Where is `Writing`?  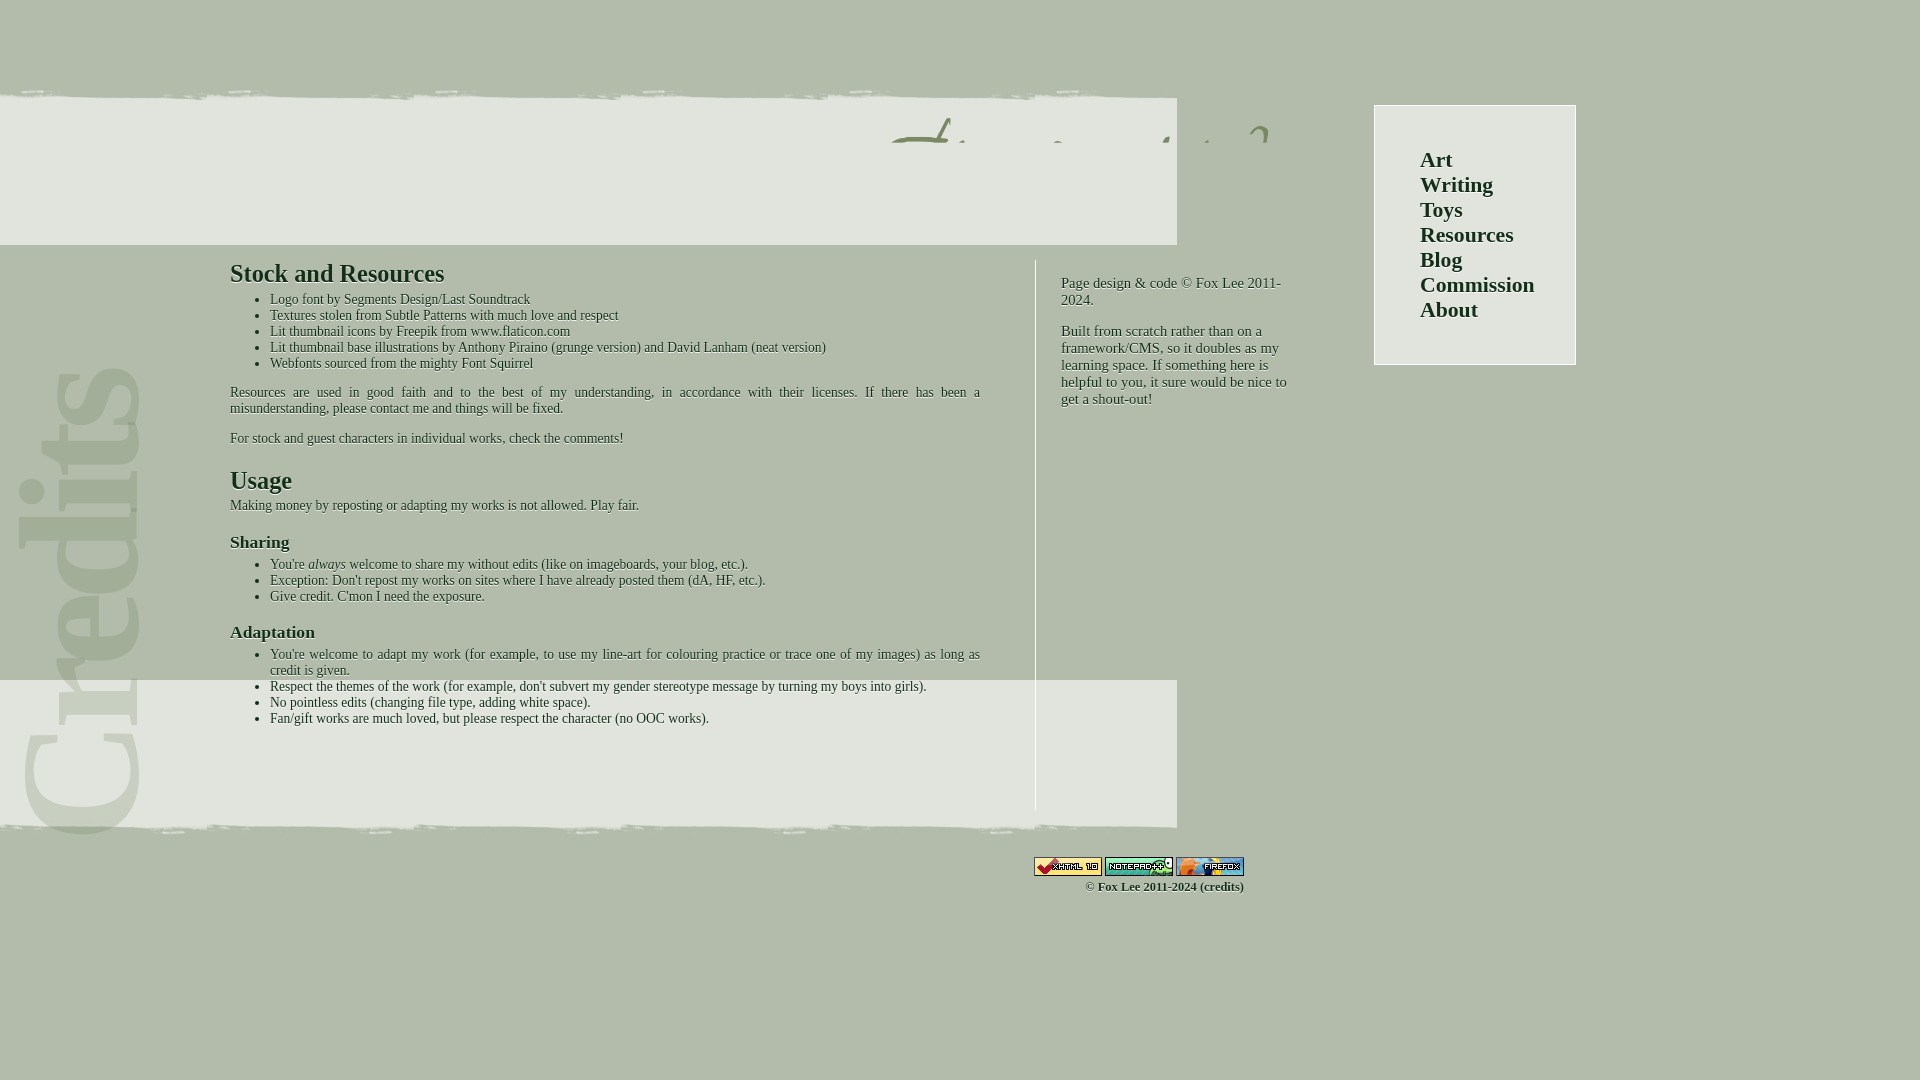 Writing is located at coordinates (1456, 184).